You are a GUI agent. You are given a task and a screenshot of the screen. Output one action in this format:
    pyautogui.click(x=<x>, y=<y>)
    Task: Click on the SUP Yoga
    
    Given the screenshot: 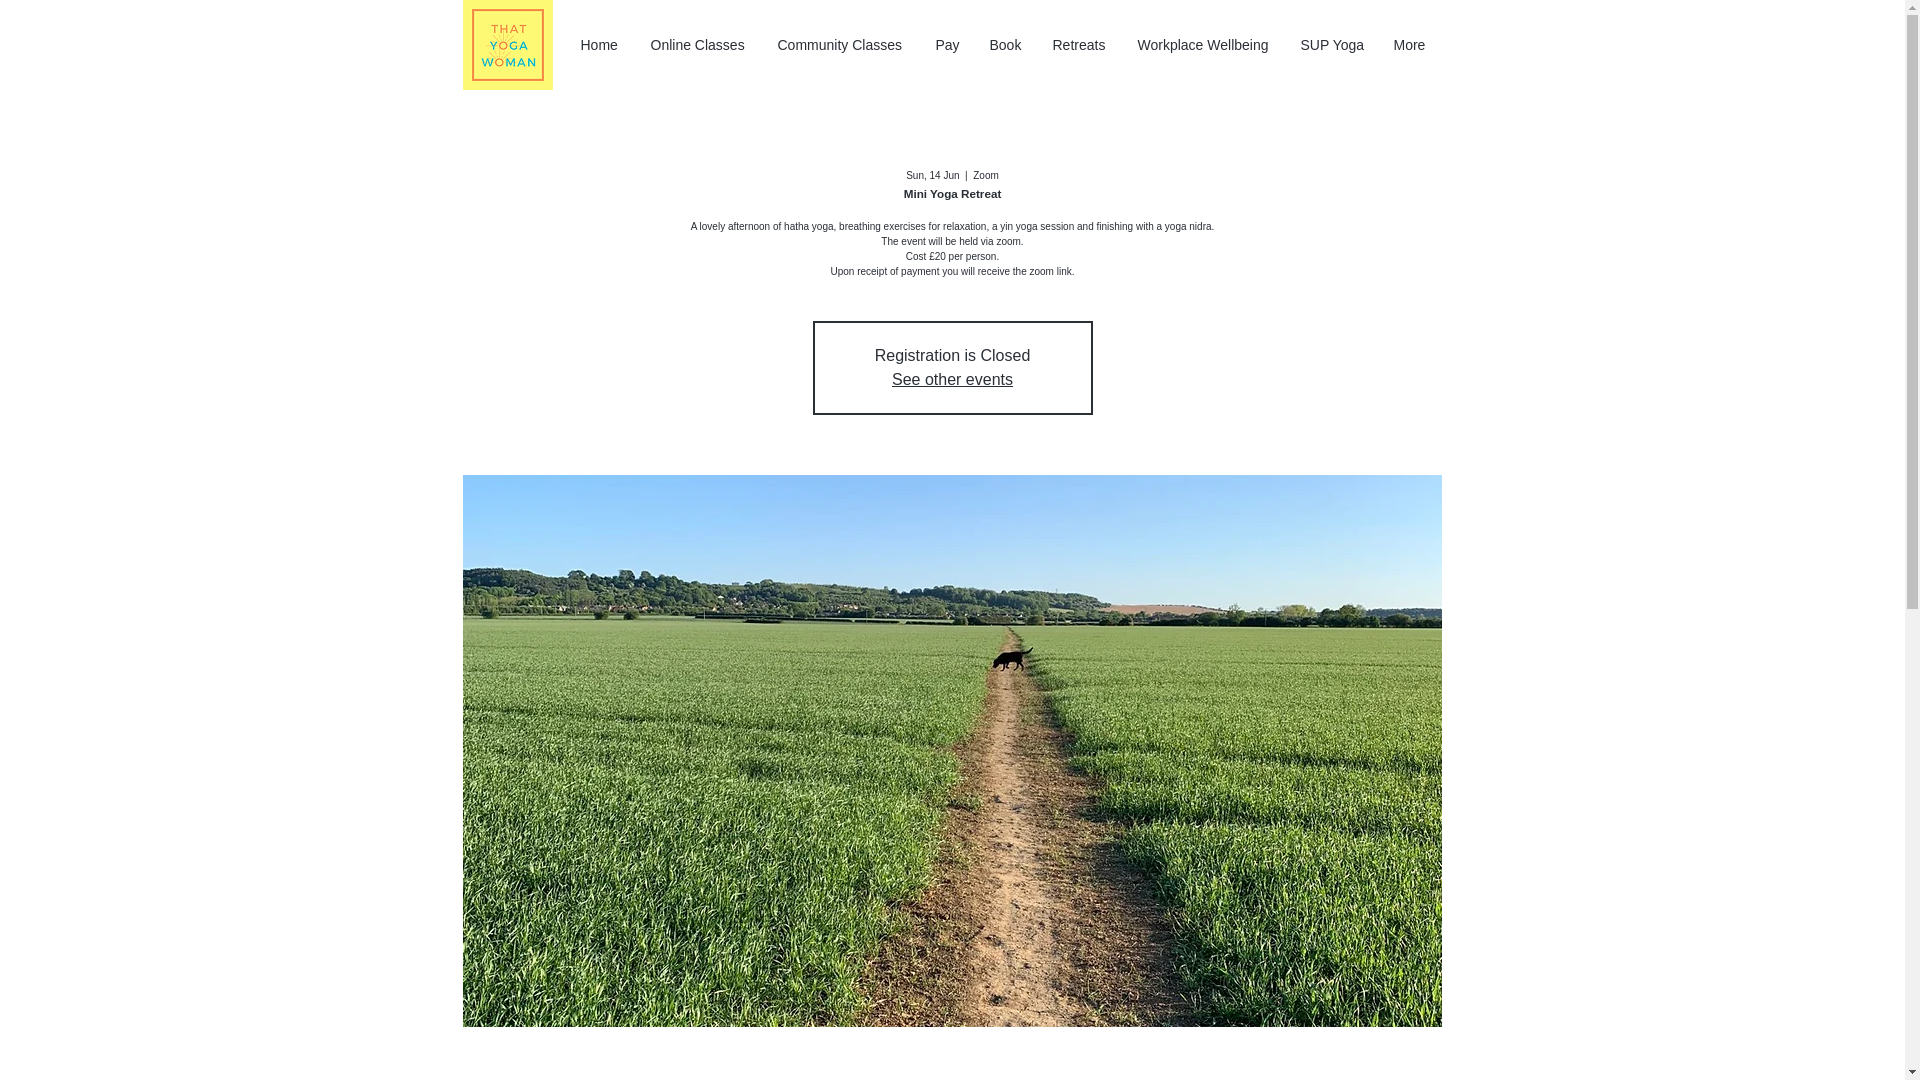 What is the action you would take?
    pyautogui.click(x=1332, y=45)
    